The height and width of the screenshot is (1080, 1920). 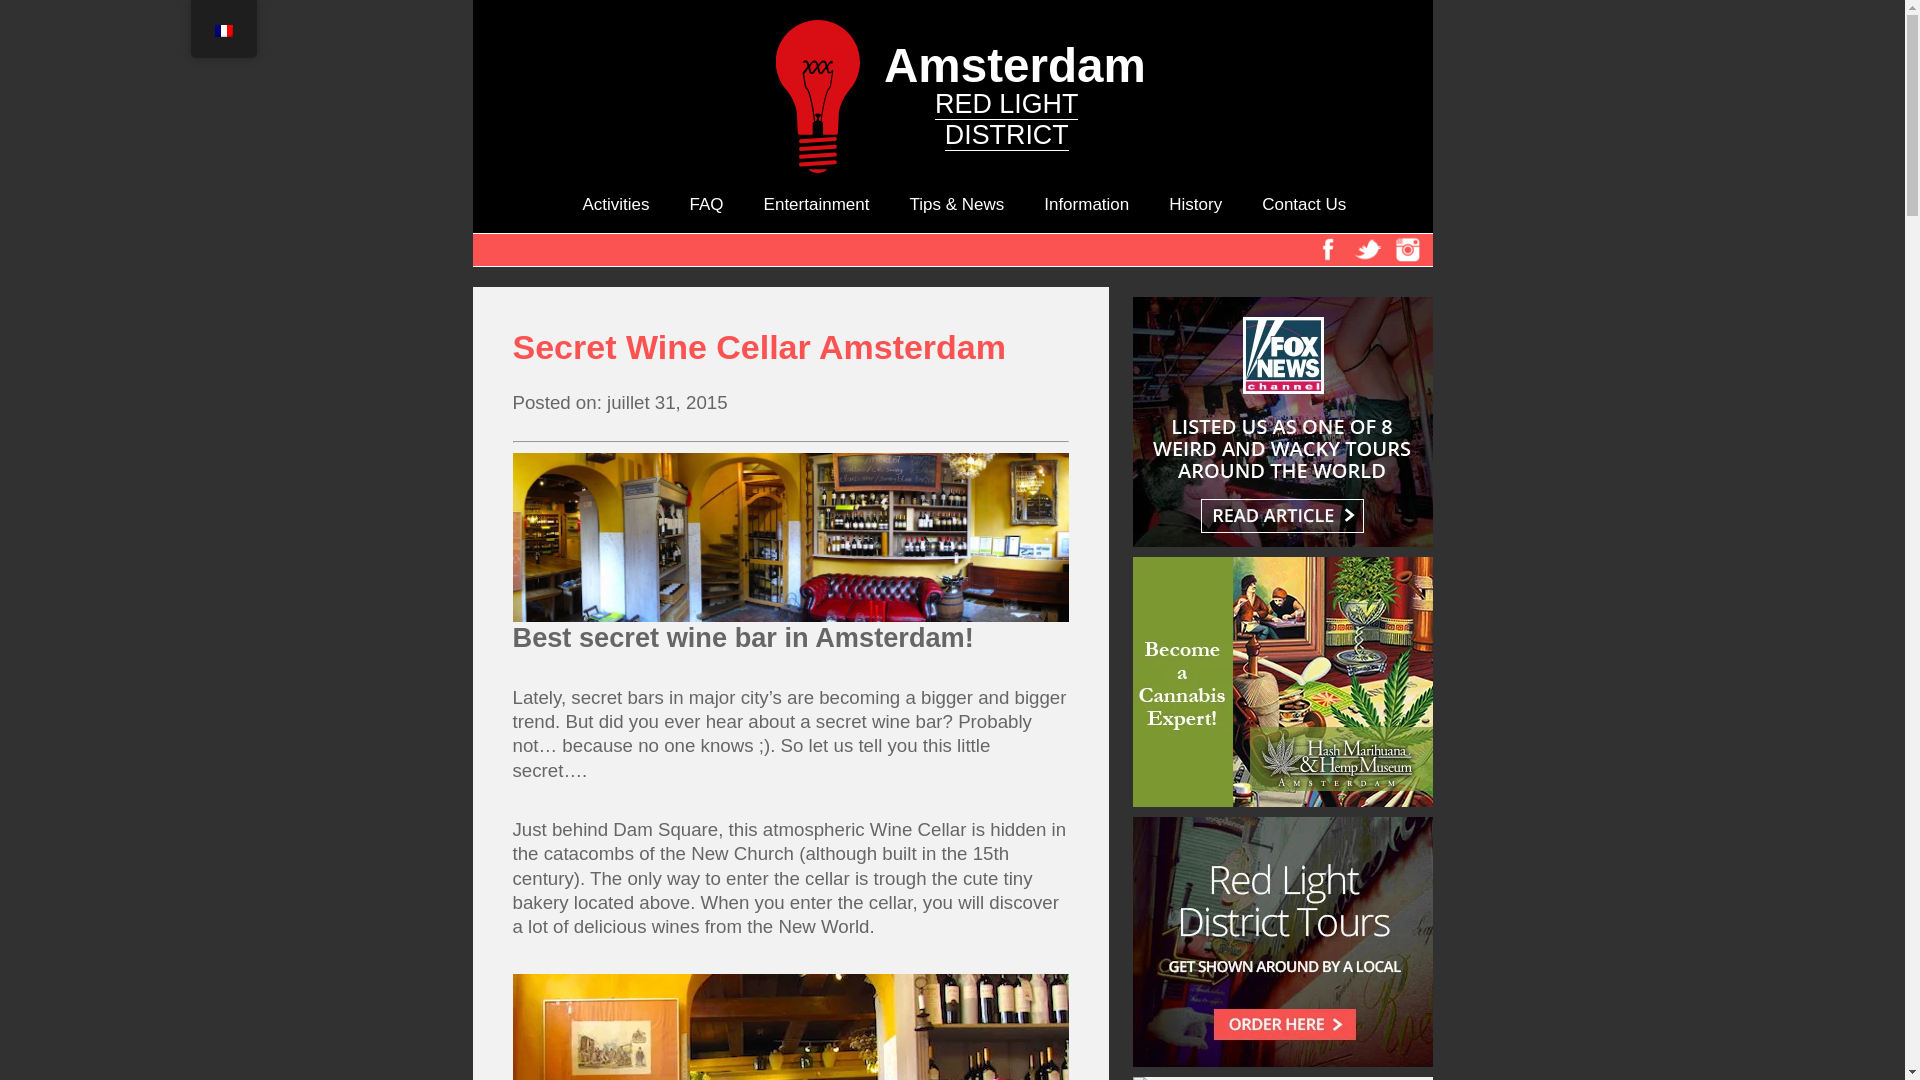 I want to click on Entertainment, so click(x=222, y=30).